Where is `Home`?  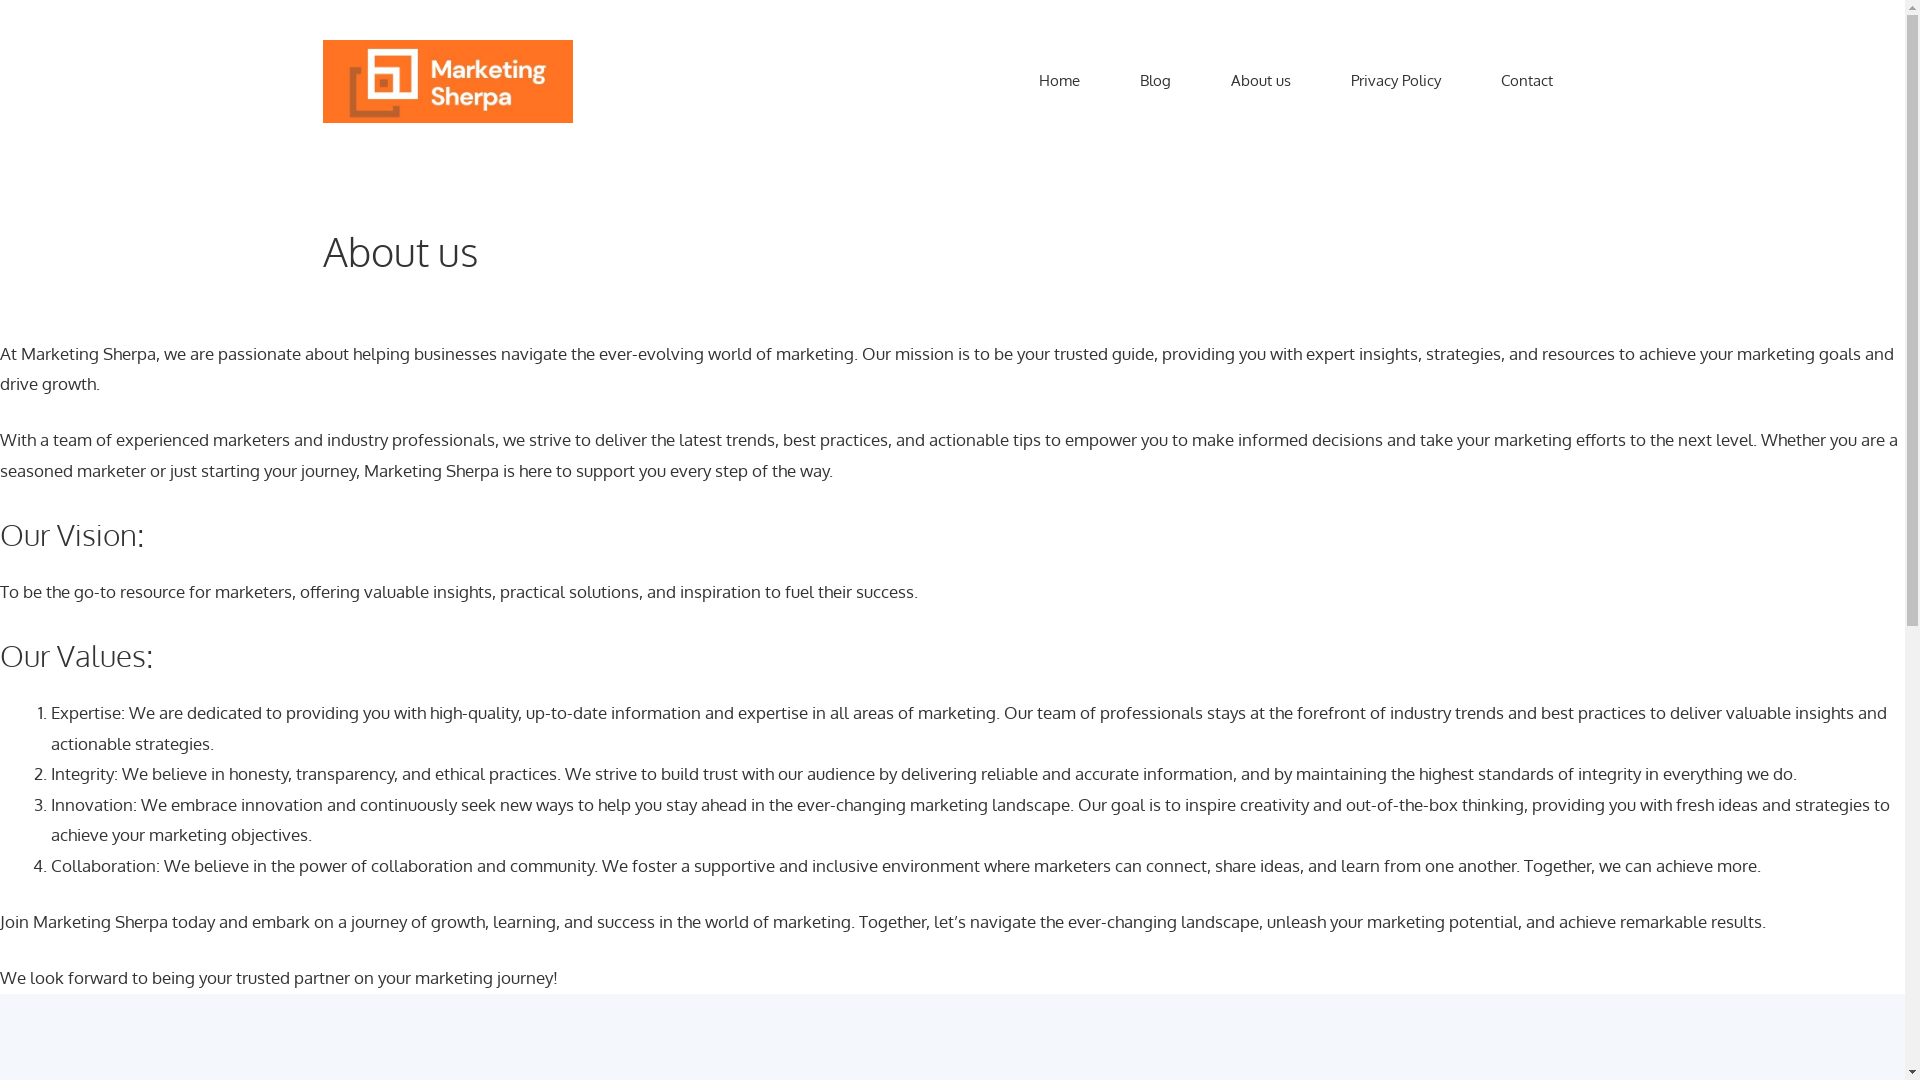 Home is located at coordinates (1058, 81).